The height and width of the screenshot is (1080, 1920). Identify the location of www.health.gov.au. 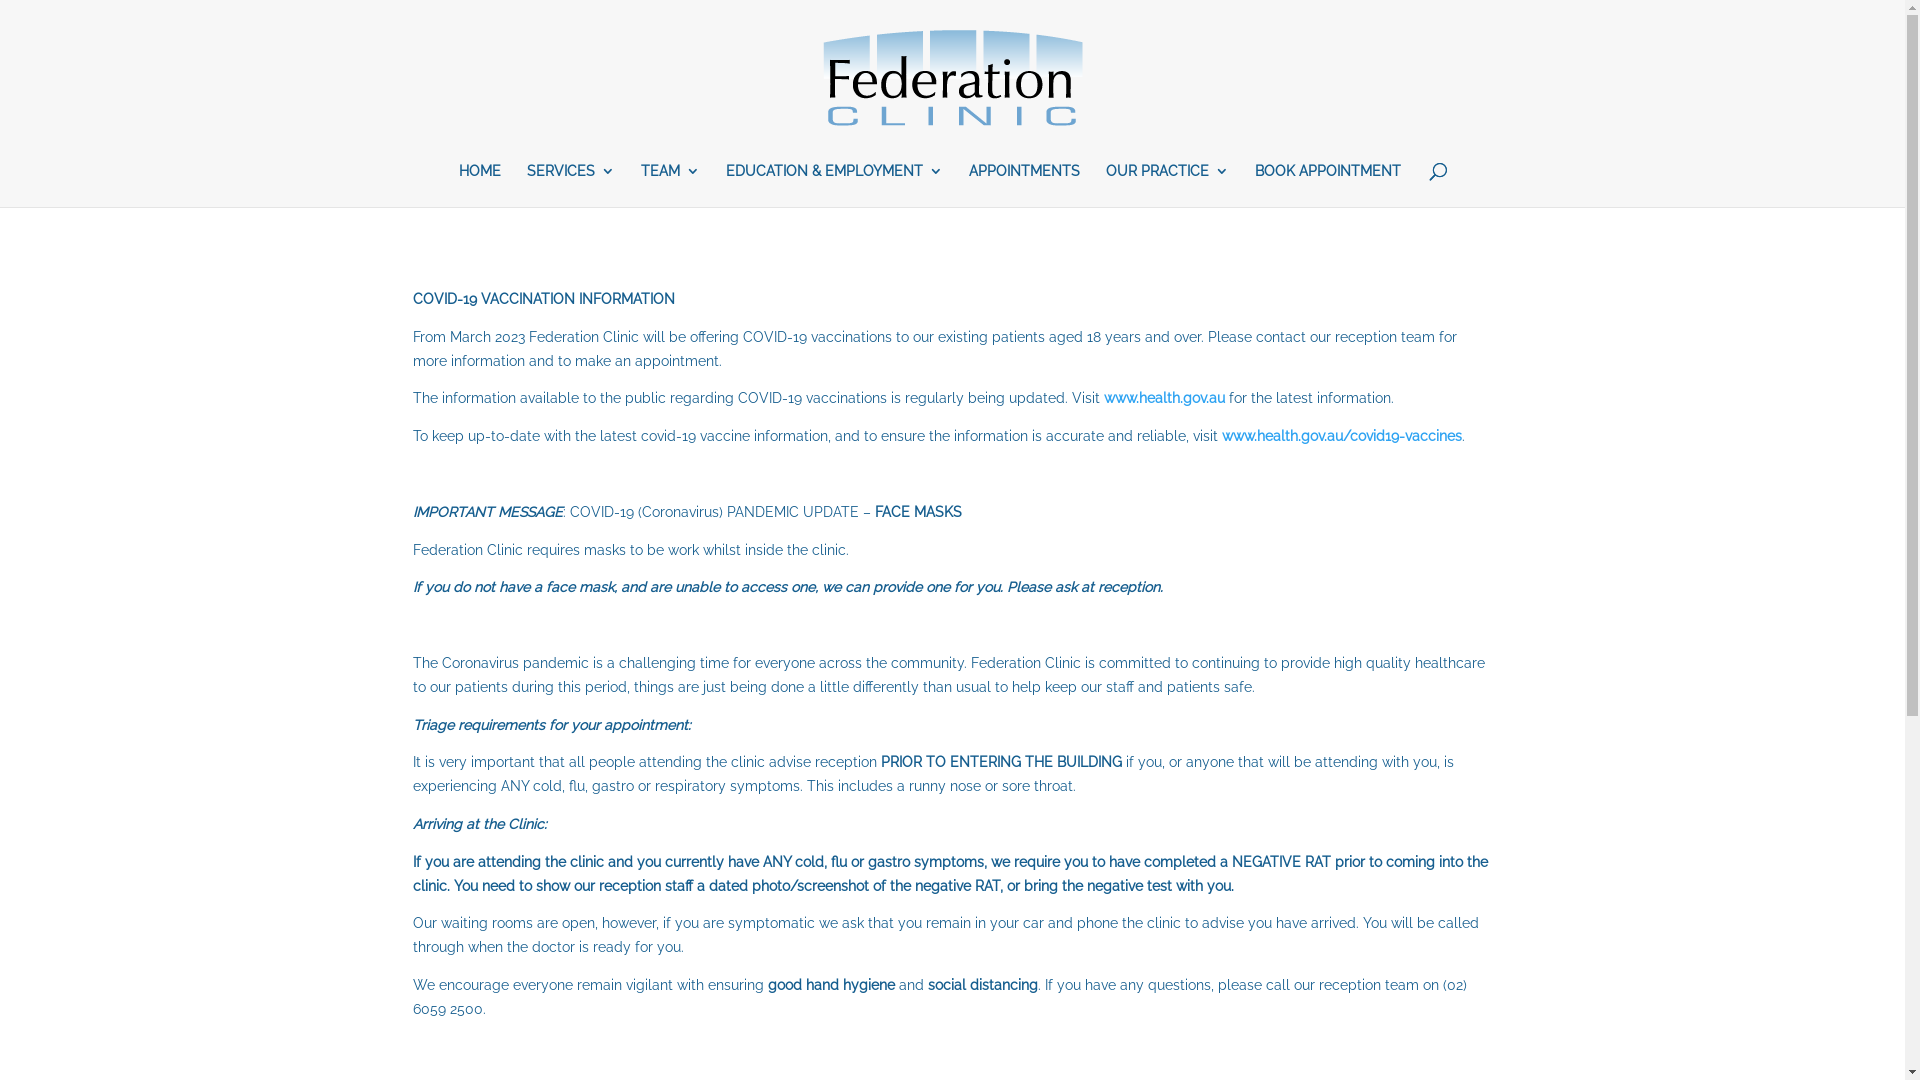
(1164, 398).